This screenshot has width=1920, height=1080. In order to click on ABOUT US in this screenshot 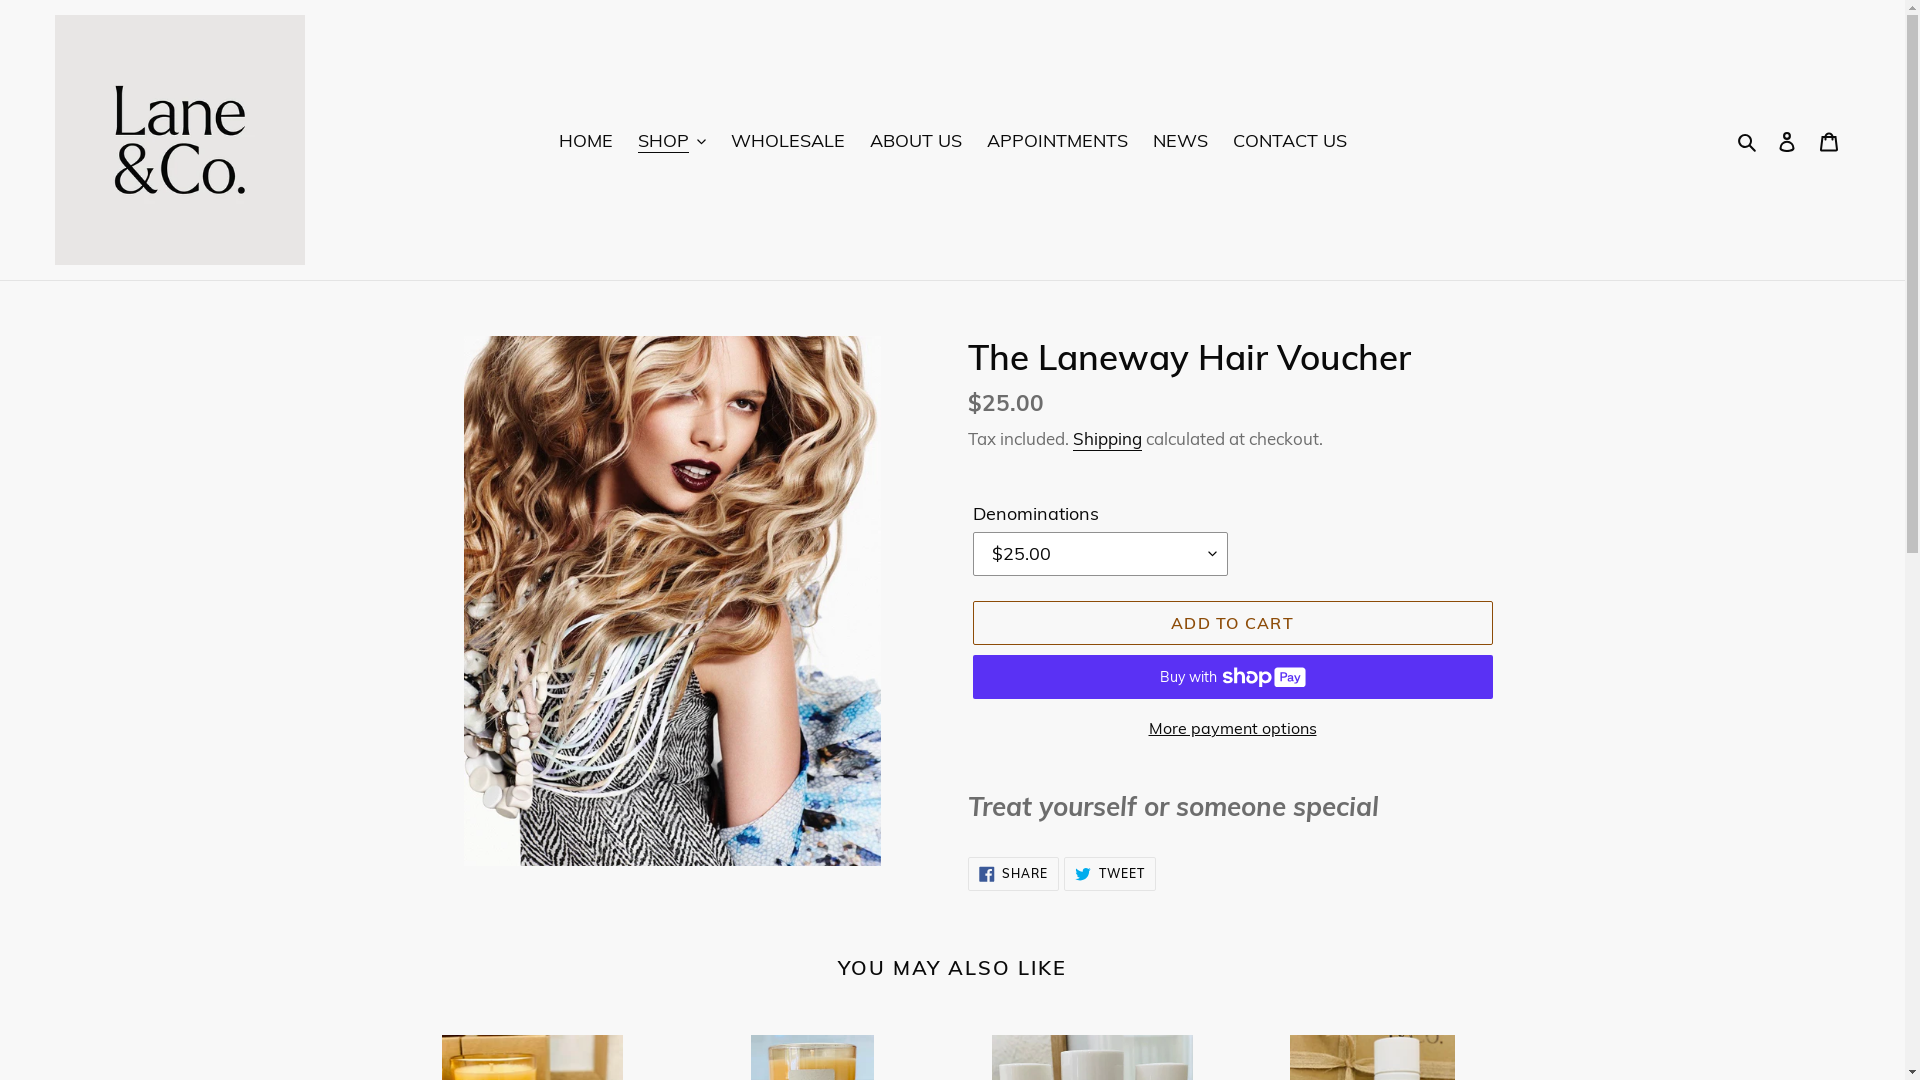, I will do `click(916, 140)`.